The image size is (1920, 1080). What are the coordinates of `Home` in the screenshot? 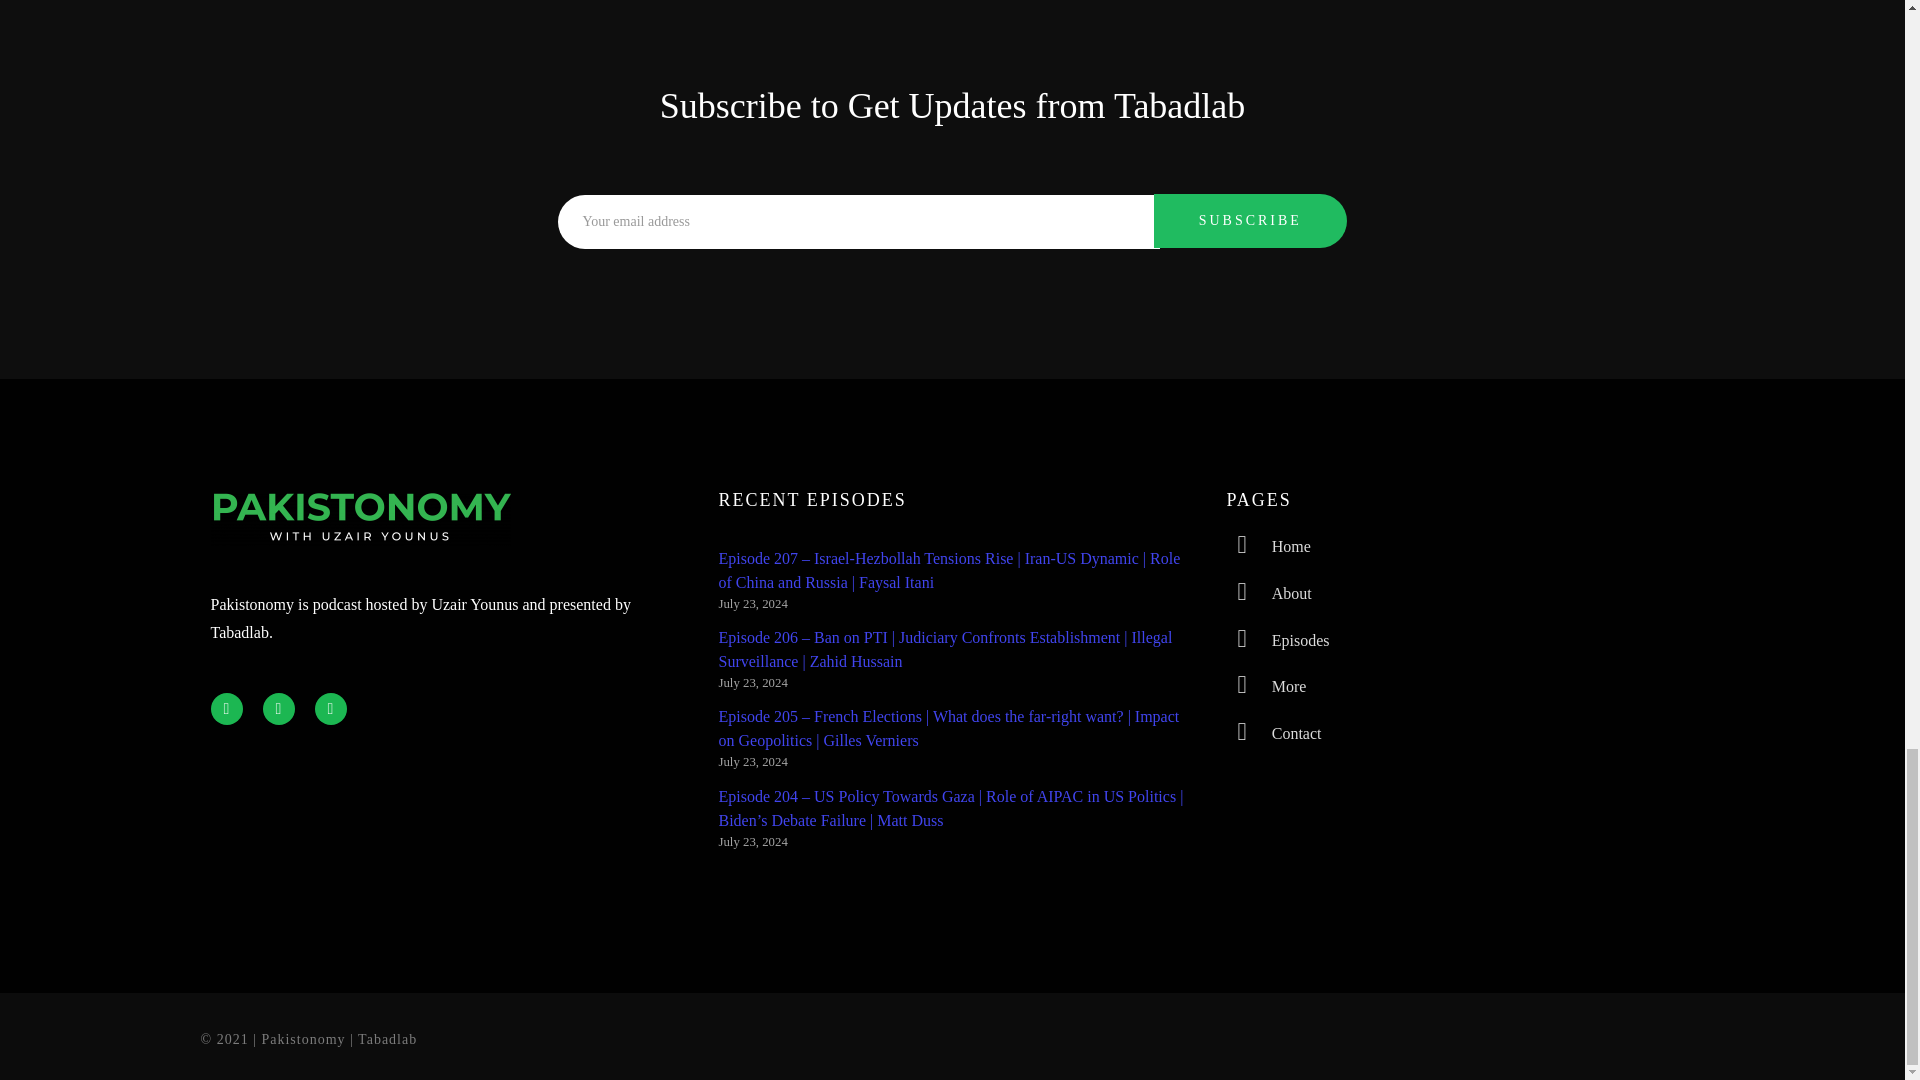 It's located at (1460, 547).